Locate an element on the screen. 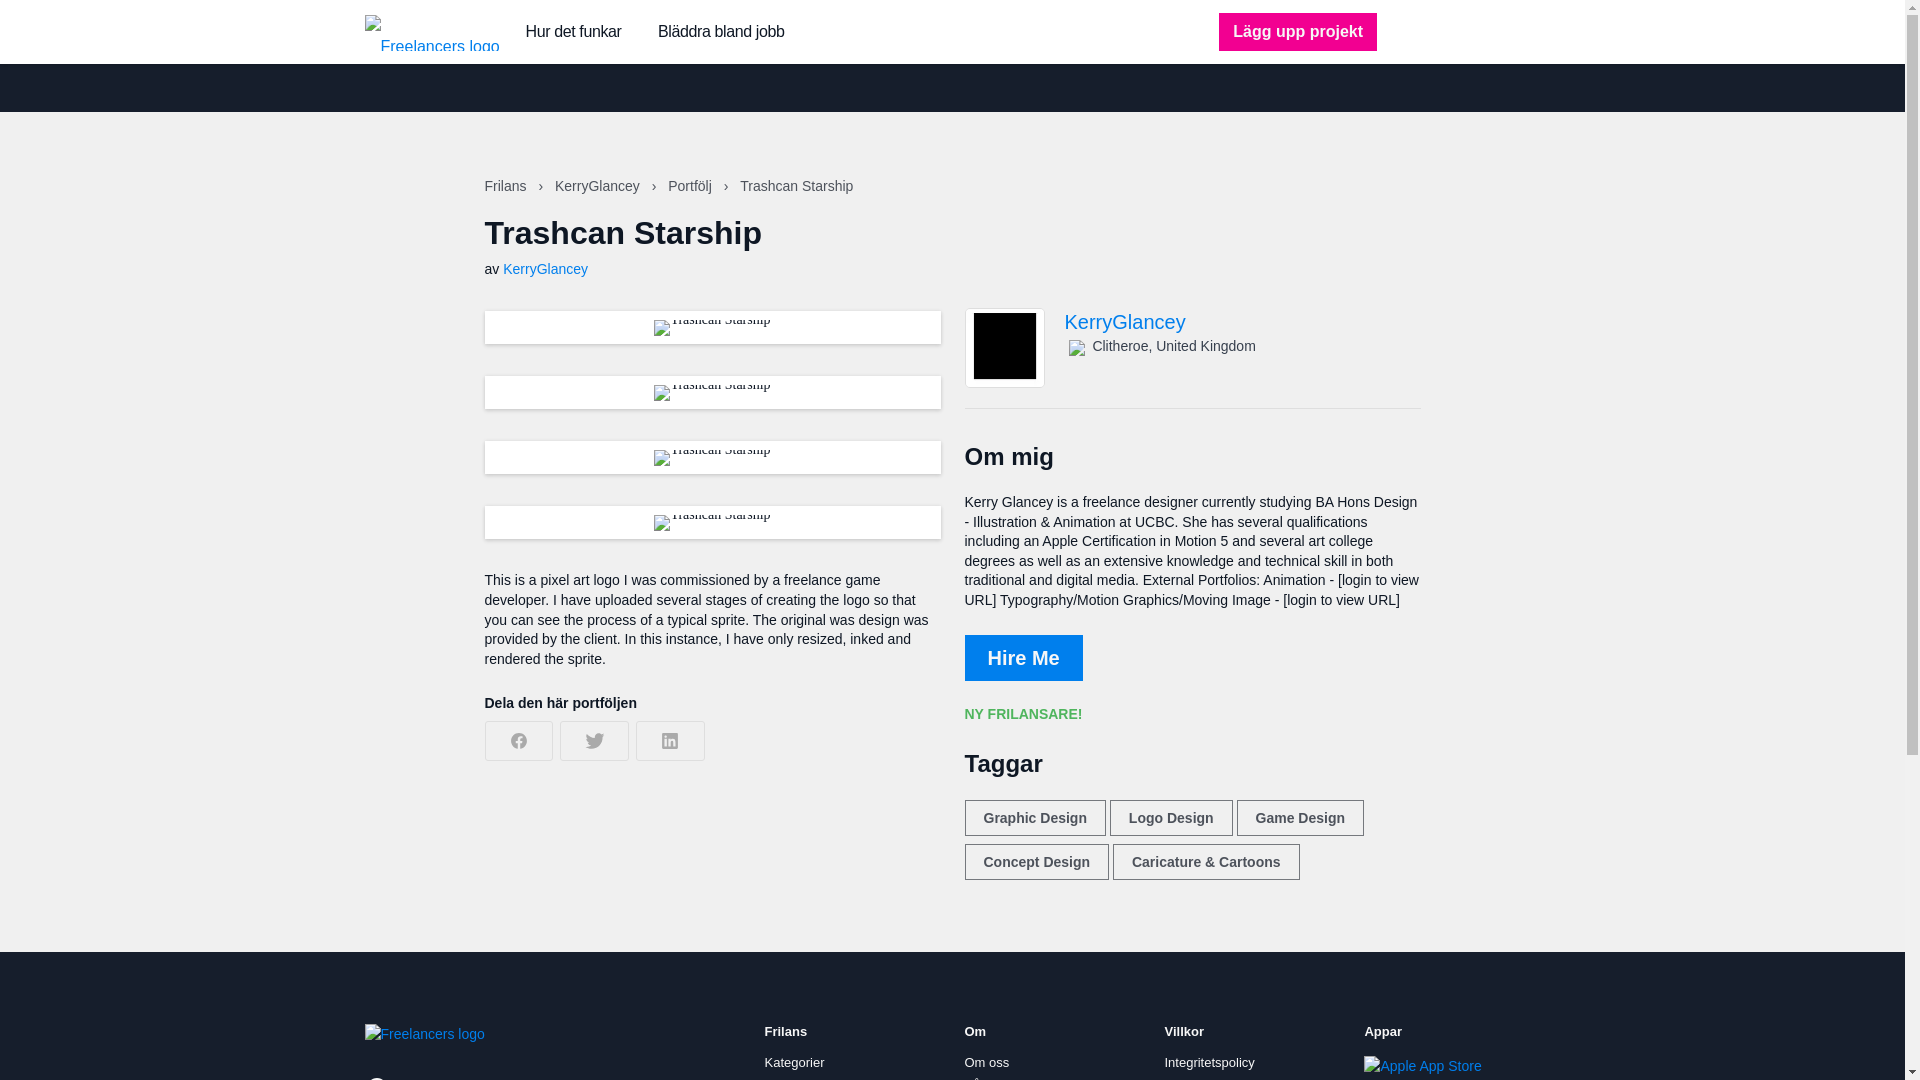 The height and width of the screenshot is (1080, 1920). Graphic Design is located at coordinates (1034, 818).